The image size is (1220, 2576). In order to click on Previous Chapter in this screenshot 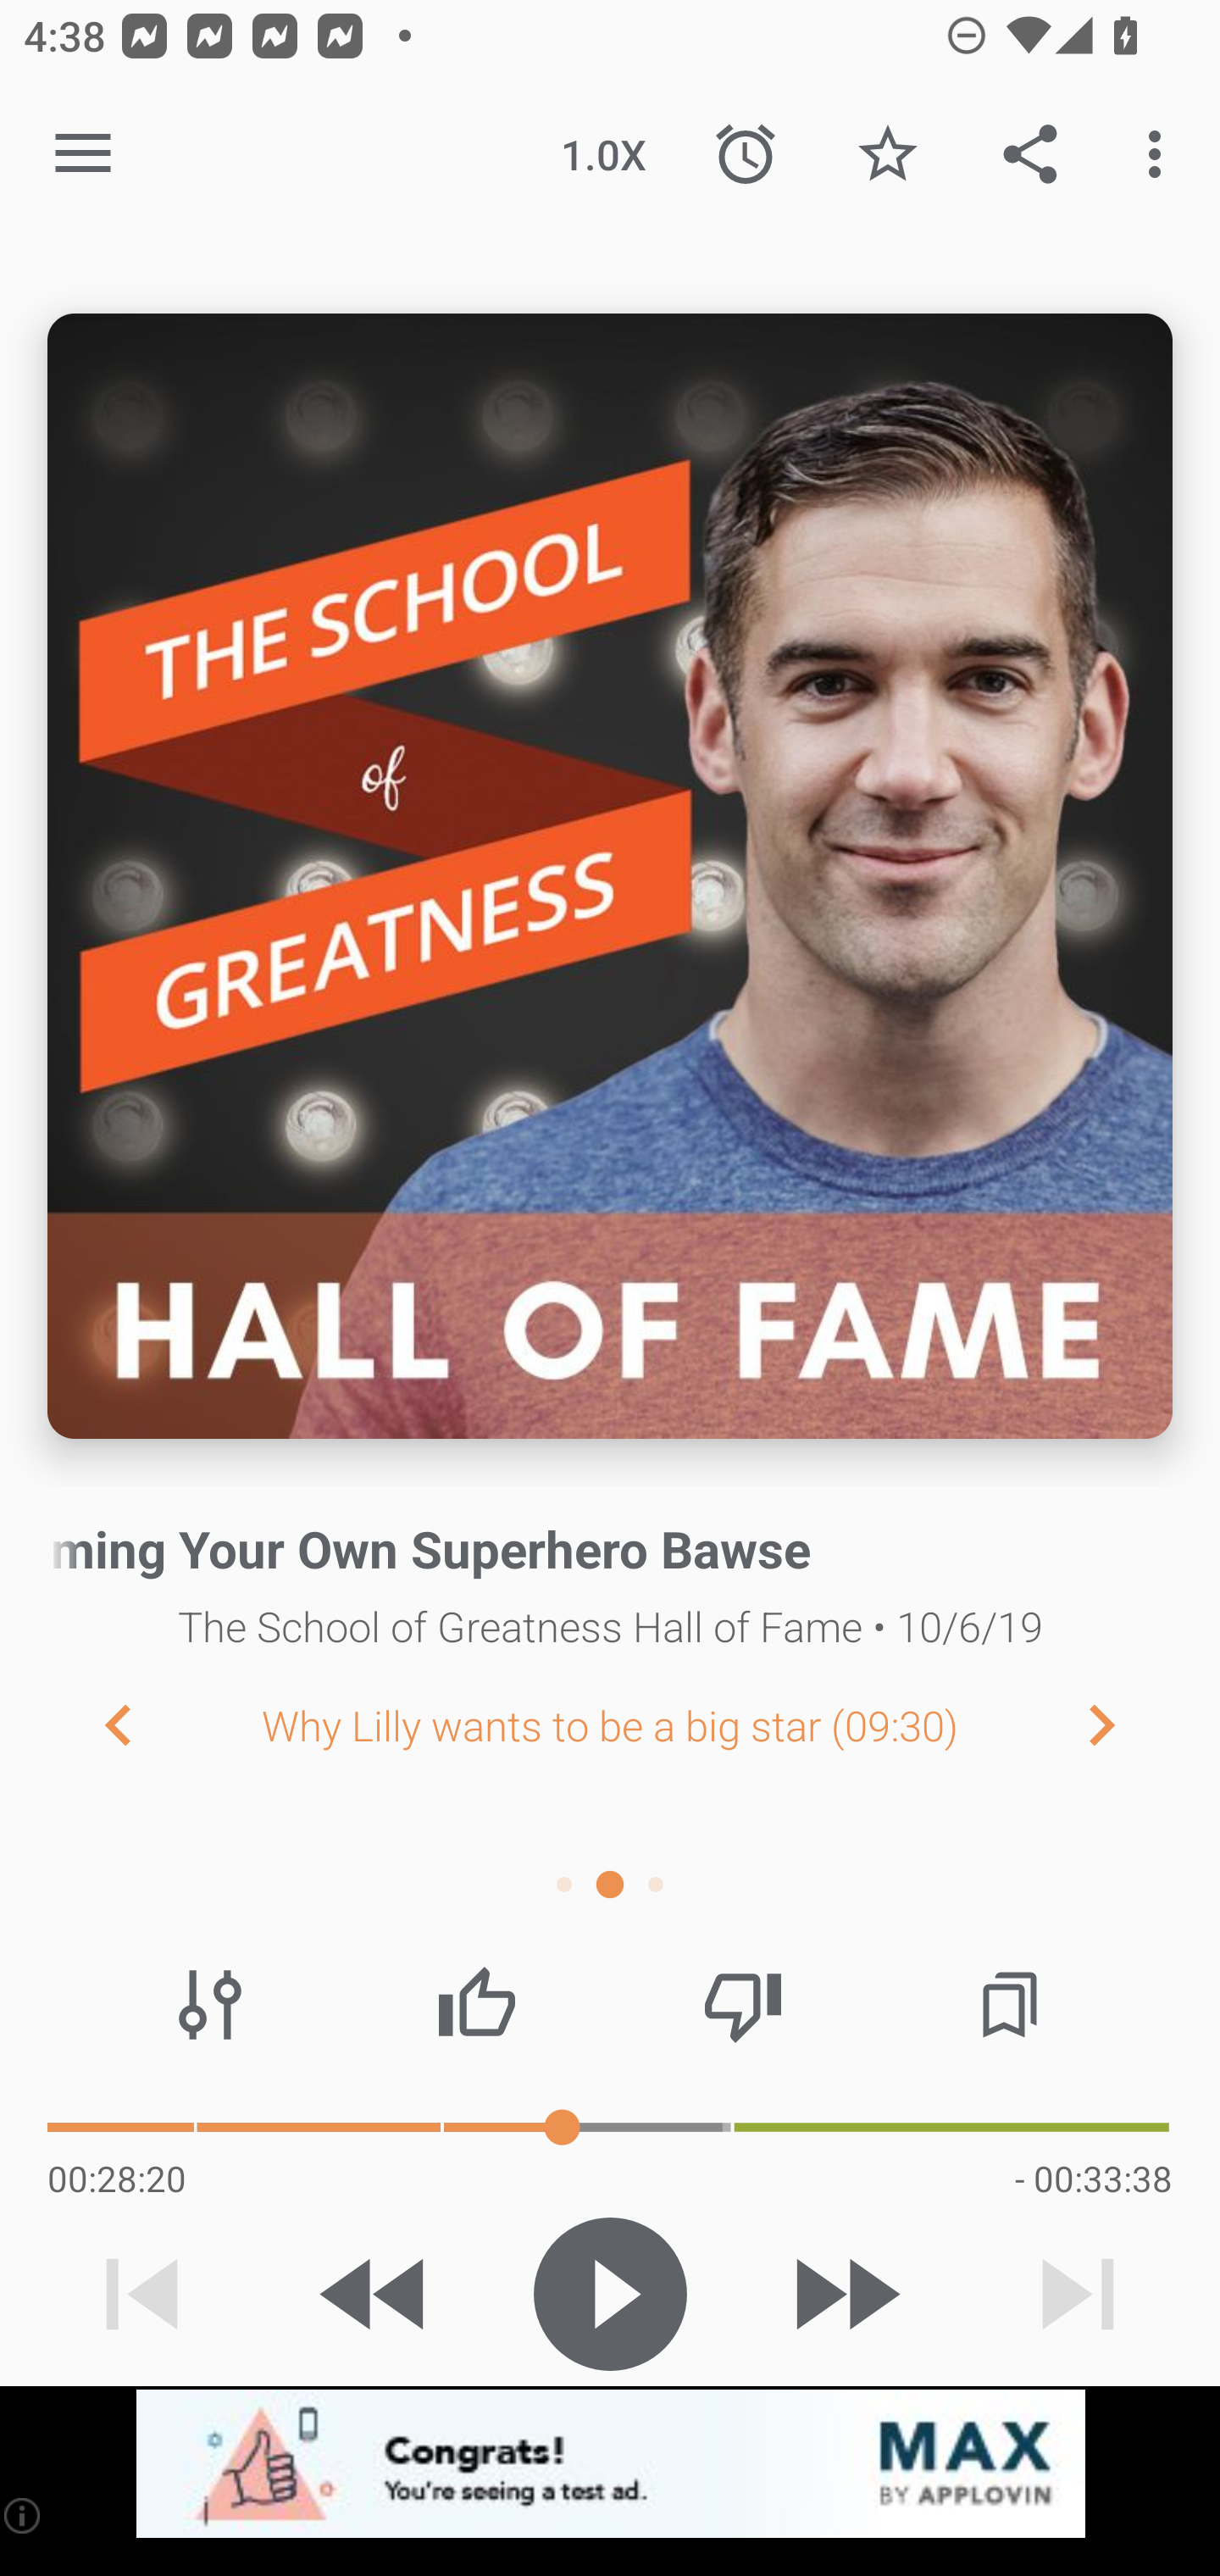, I will do `click(91, 1724)`.